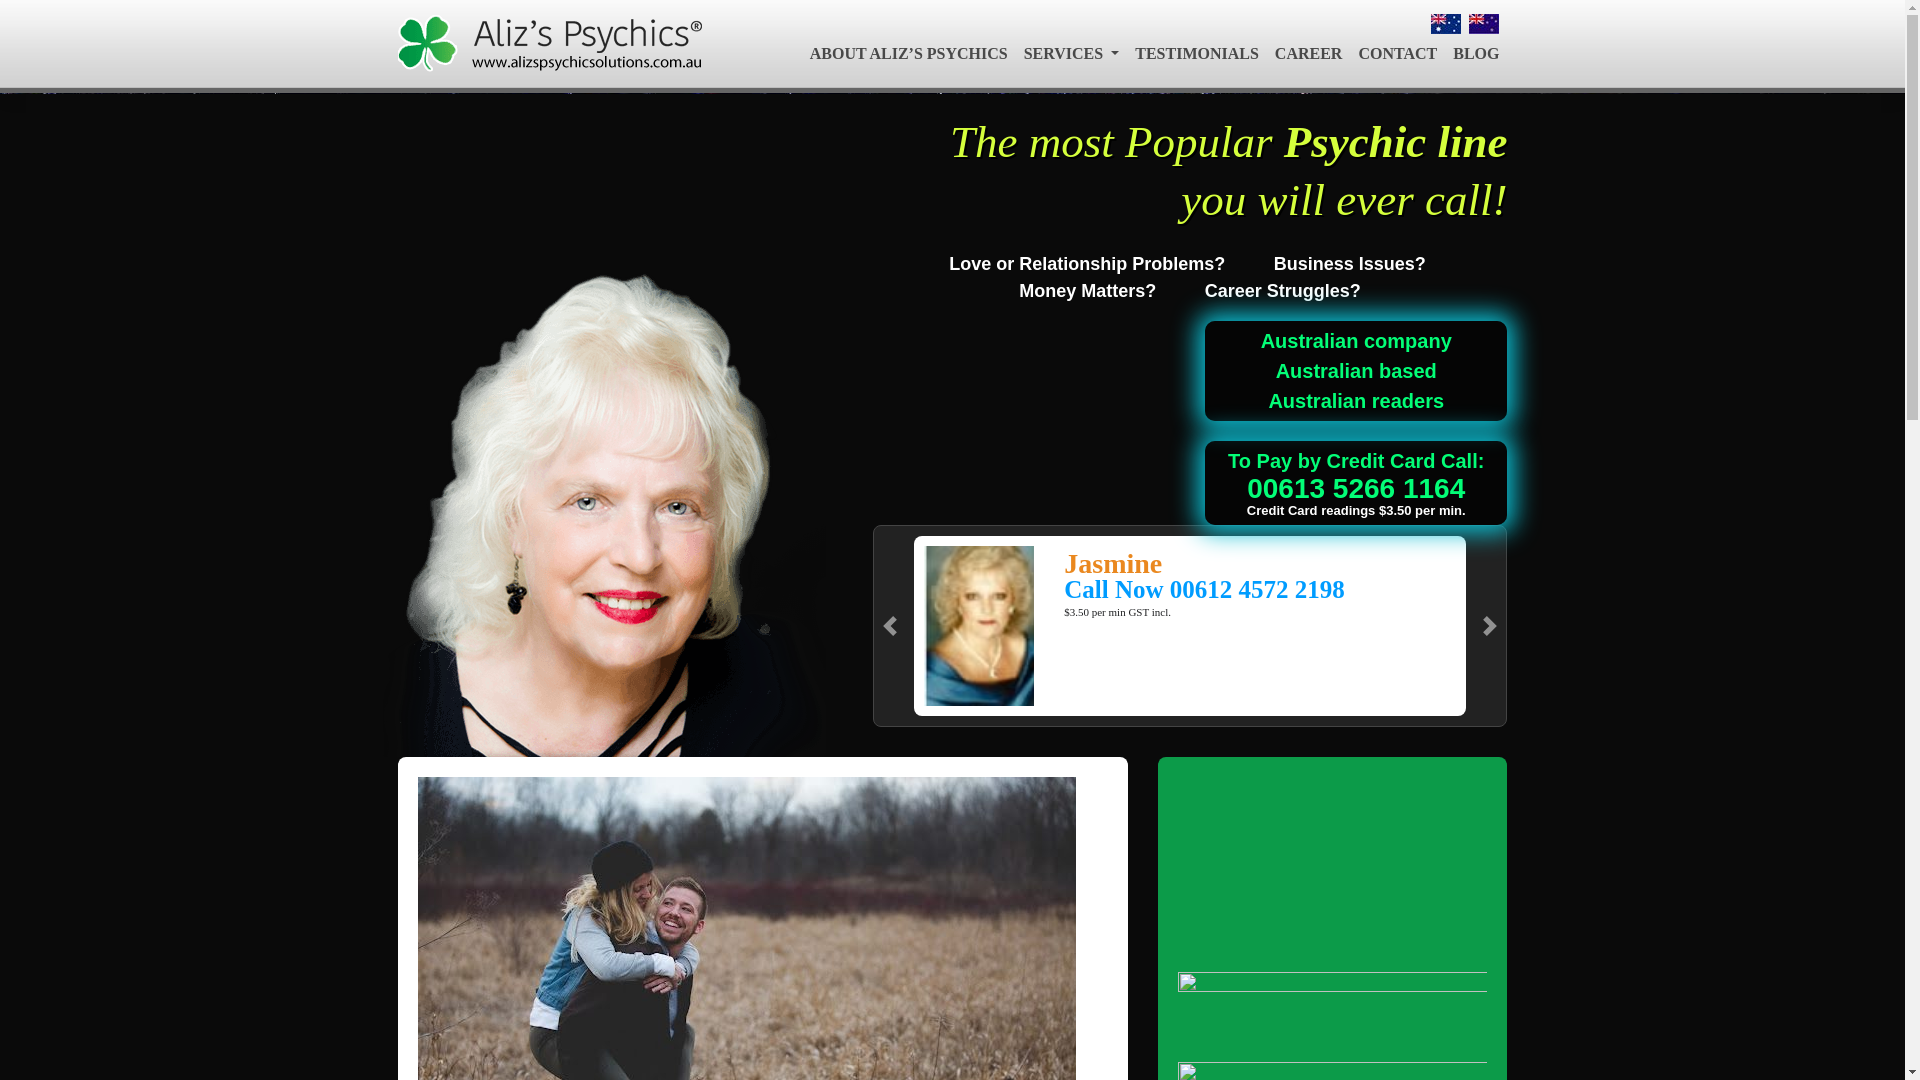  I want to click on BLOG, so click(1476, 54).